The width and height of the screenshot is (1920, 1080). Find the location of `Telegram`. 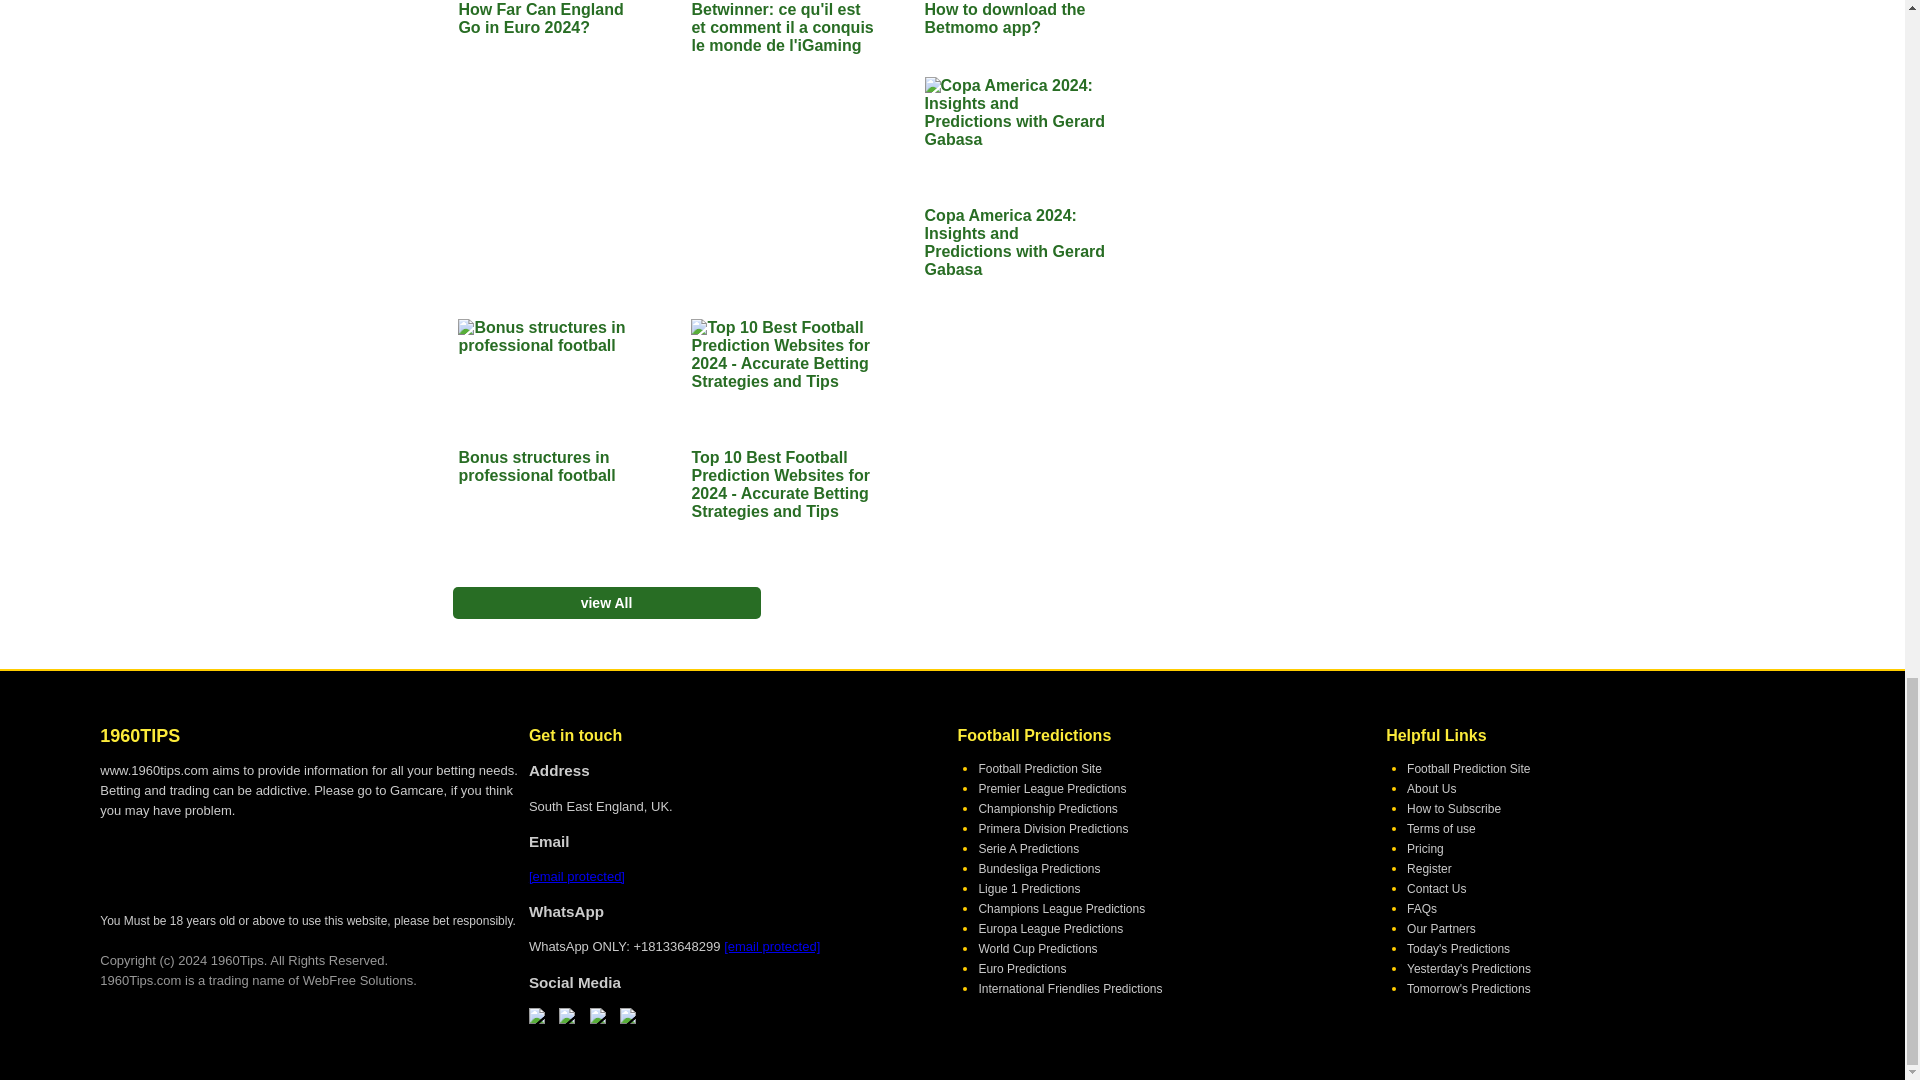

Telegram is located at coordinates (628, 1019).